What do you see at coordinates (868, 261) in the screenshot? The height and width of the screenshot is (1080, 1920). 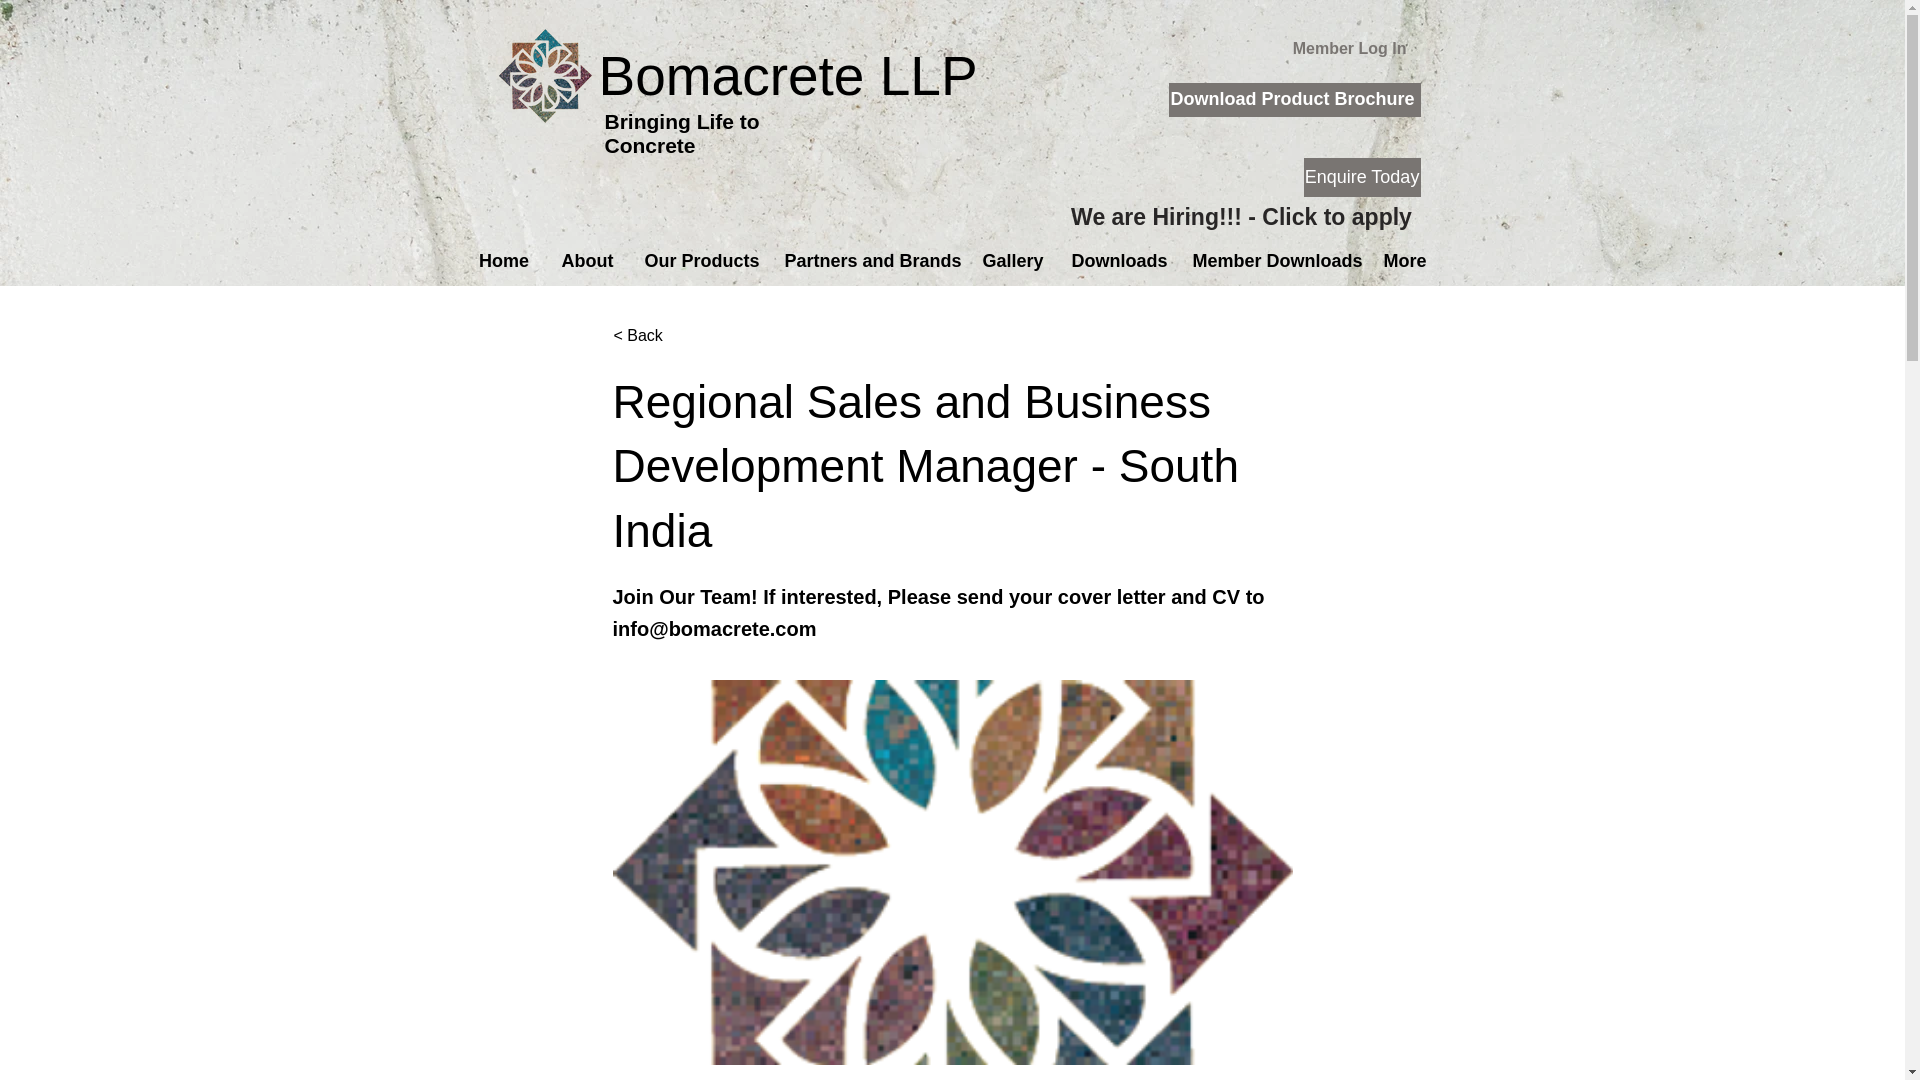 I see `Partners and Brands` at bounding box center [868, 261].